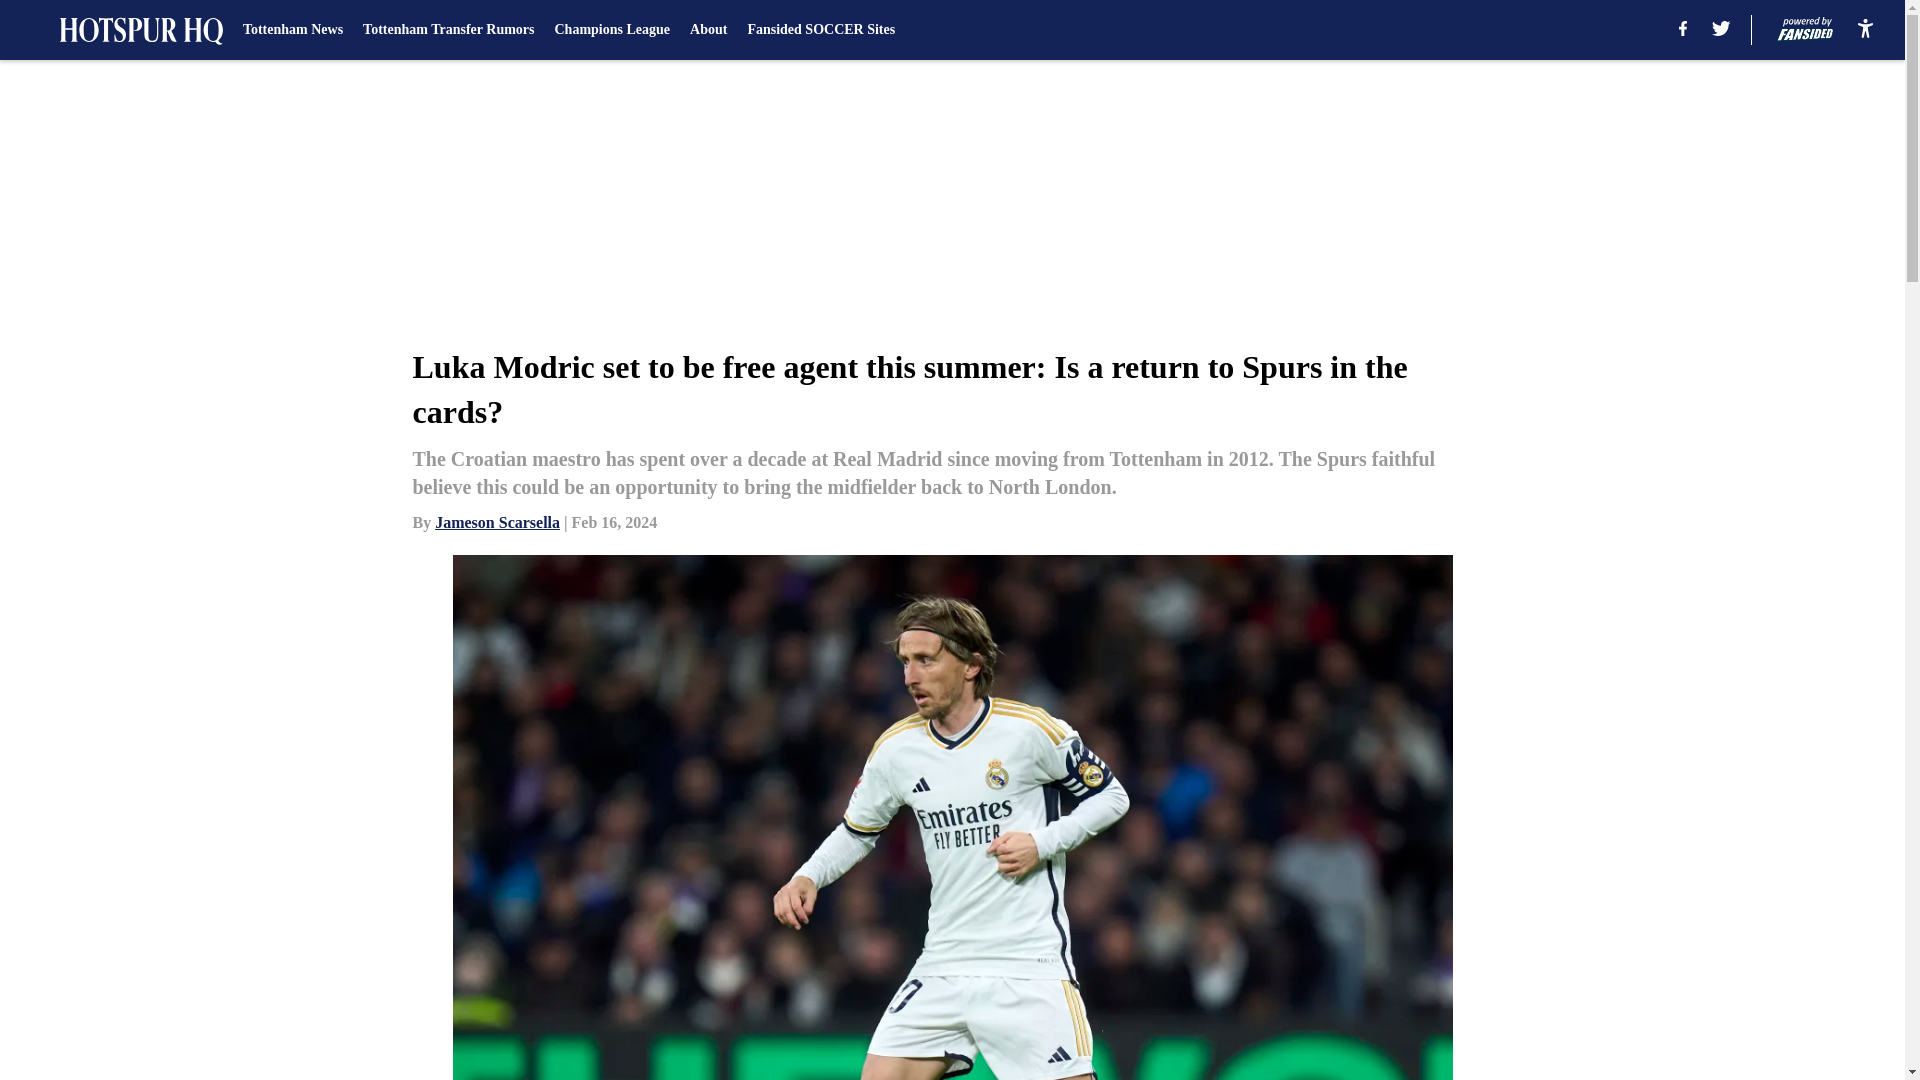  Describe the element at coordinates (498, 522) in the screenshot. I see `Jameson Scarsella` at that location.